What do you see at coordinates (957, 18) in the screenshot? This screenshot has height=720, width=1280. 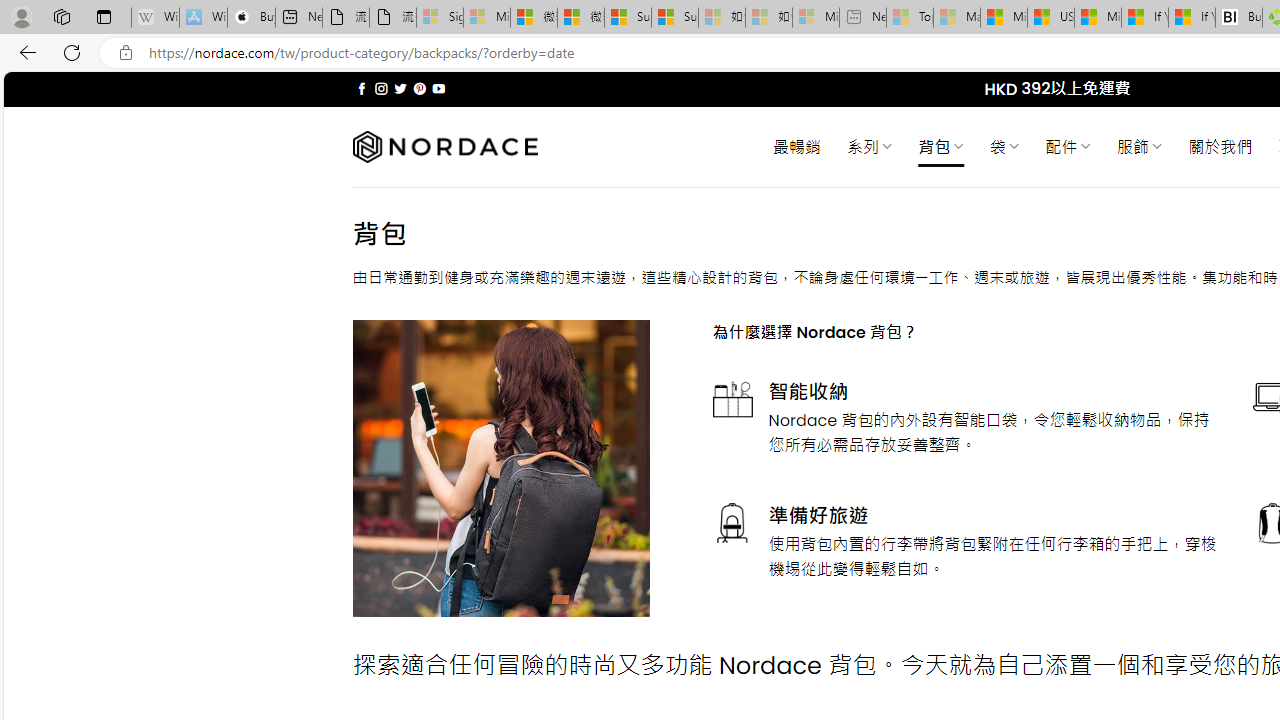 I see `Marine life - MSN - Sleeping` at bounding box center [957, 18].